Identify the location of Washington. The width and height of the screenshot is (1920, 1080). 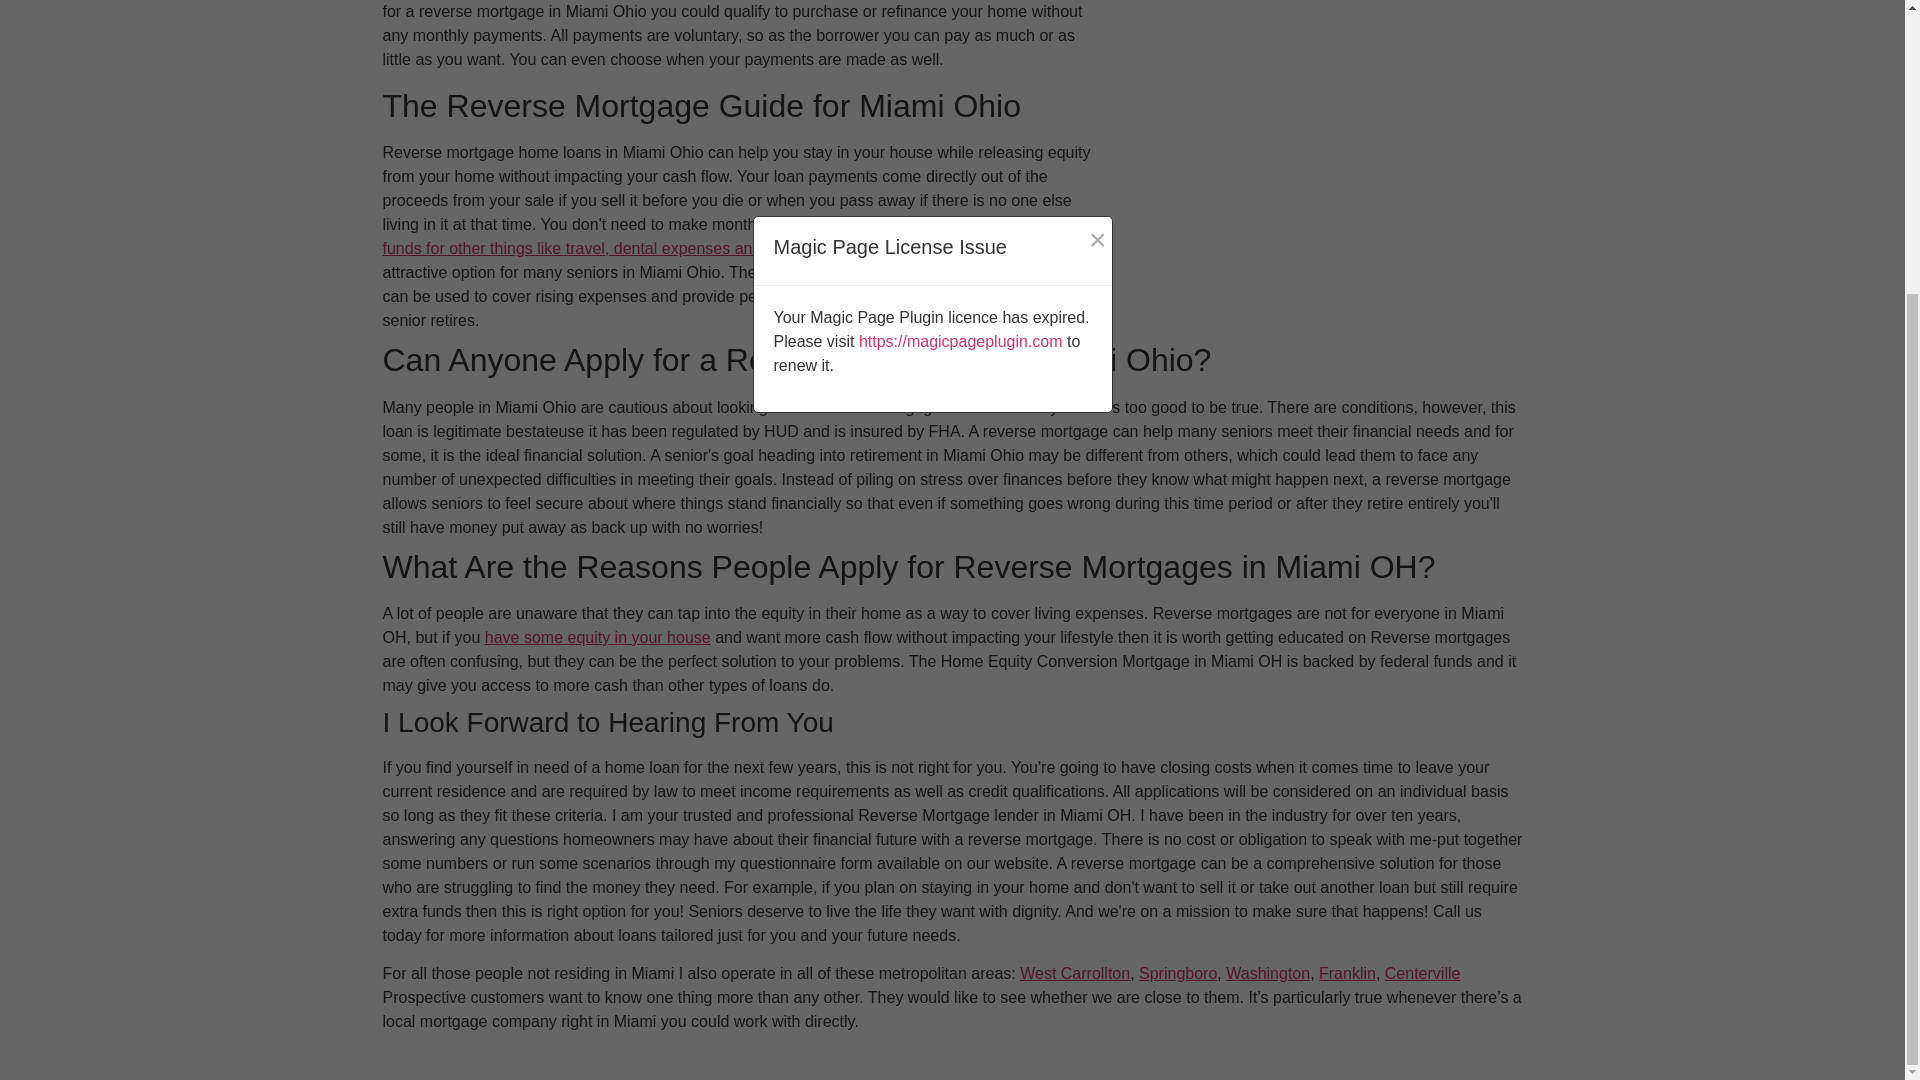
(1268, 973).